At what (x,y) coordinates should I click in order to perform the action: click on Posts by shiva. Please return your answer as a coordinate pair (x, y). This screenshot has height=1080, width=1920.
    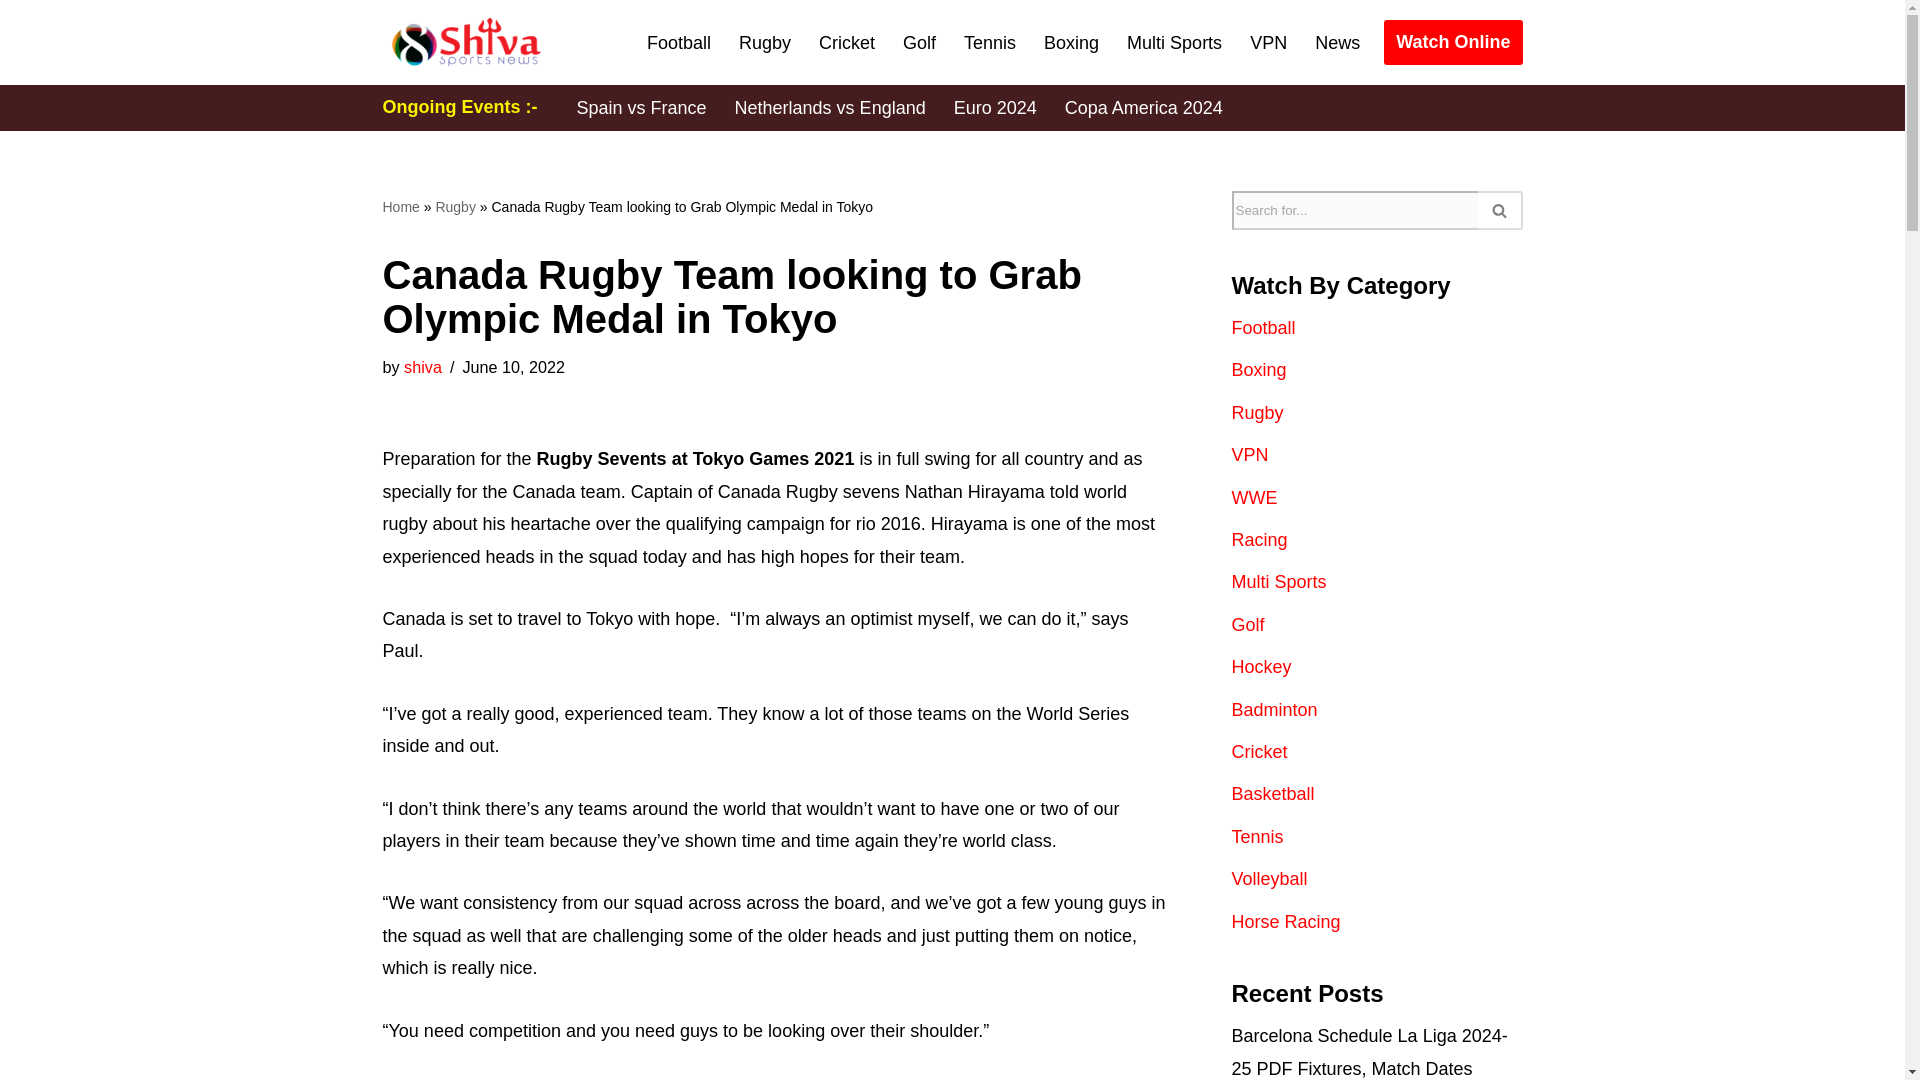
    Looking at the image, I should click on (422, 366).